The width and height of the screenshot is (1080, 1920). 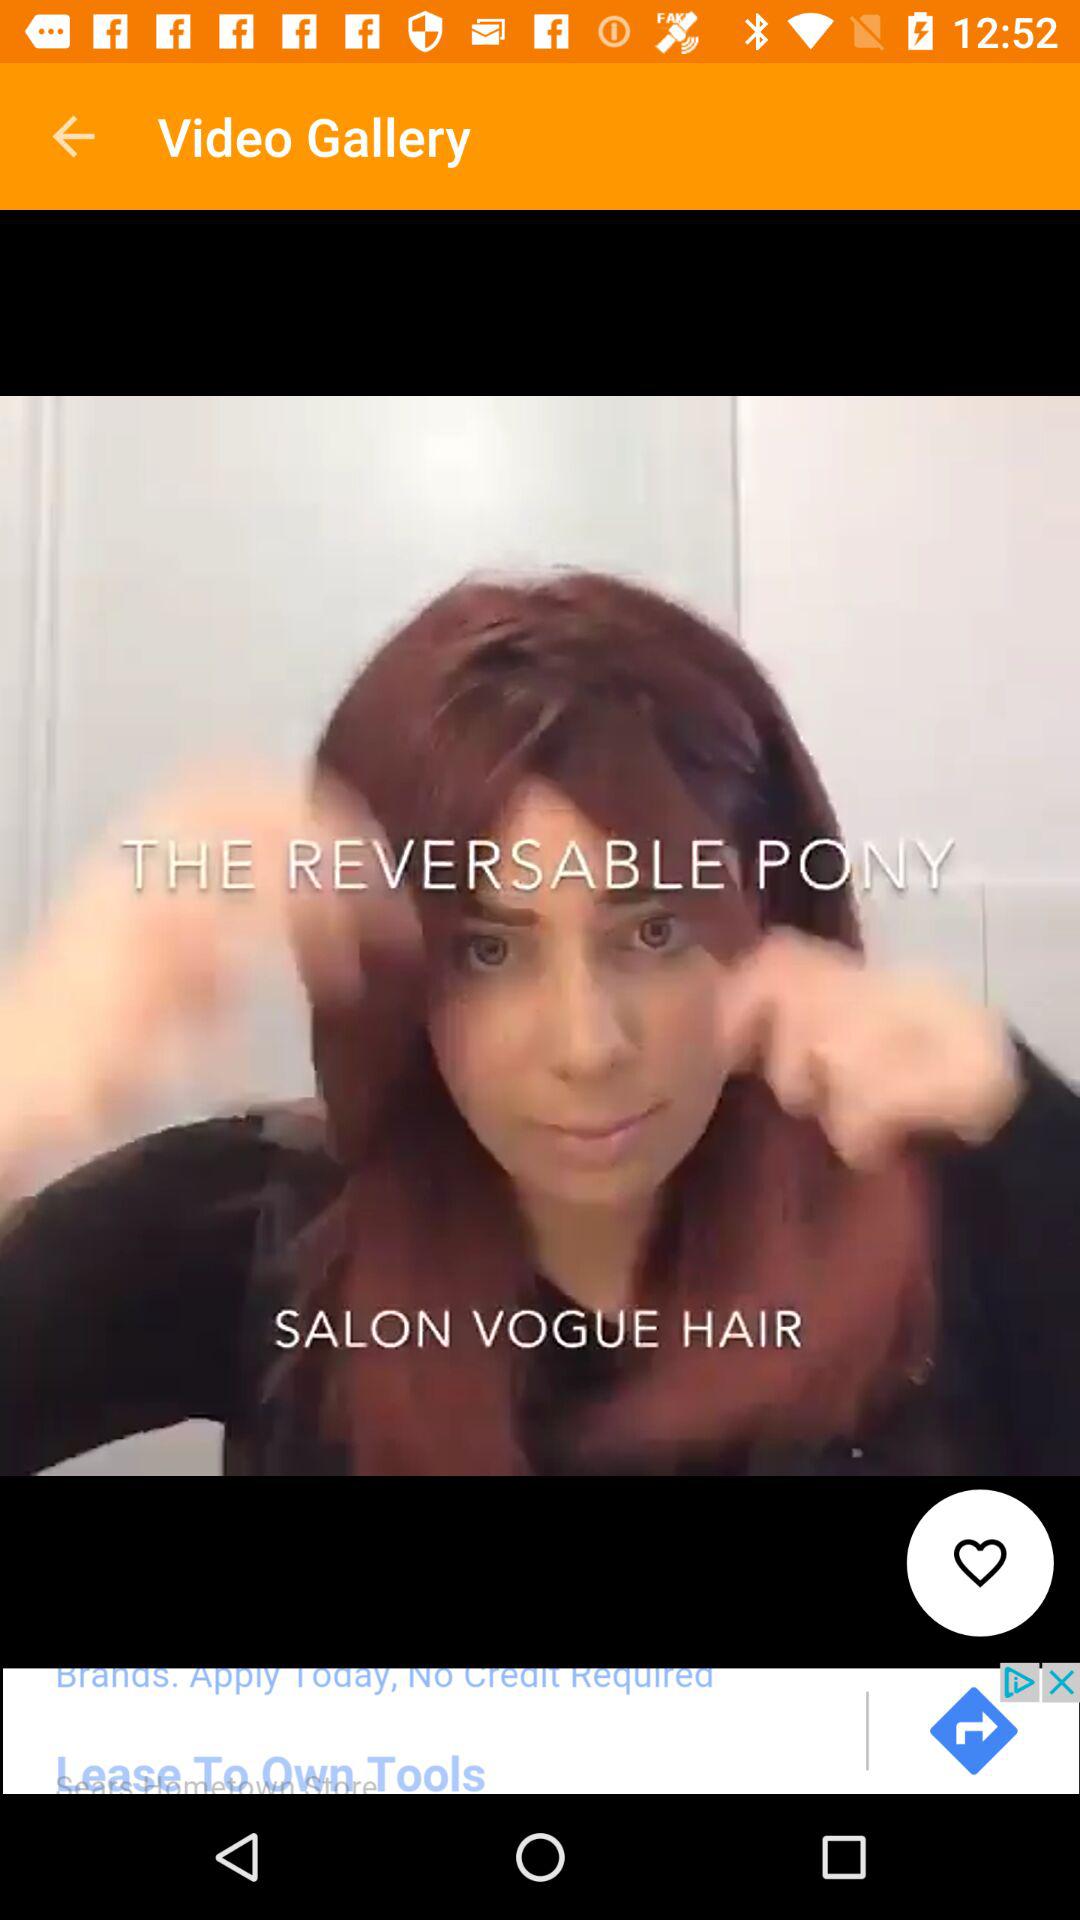 I want to click on saloon hair styling display, so click(x=540, y=1728).